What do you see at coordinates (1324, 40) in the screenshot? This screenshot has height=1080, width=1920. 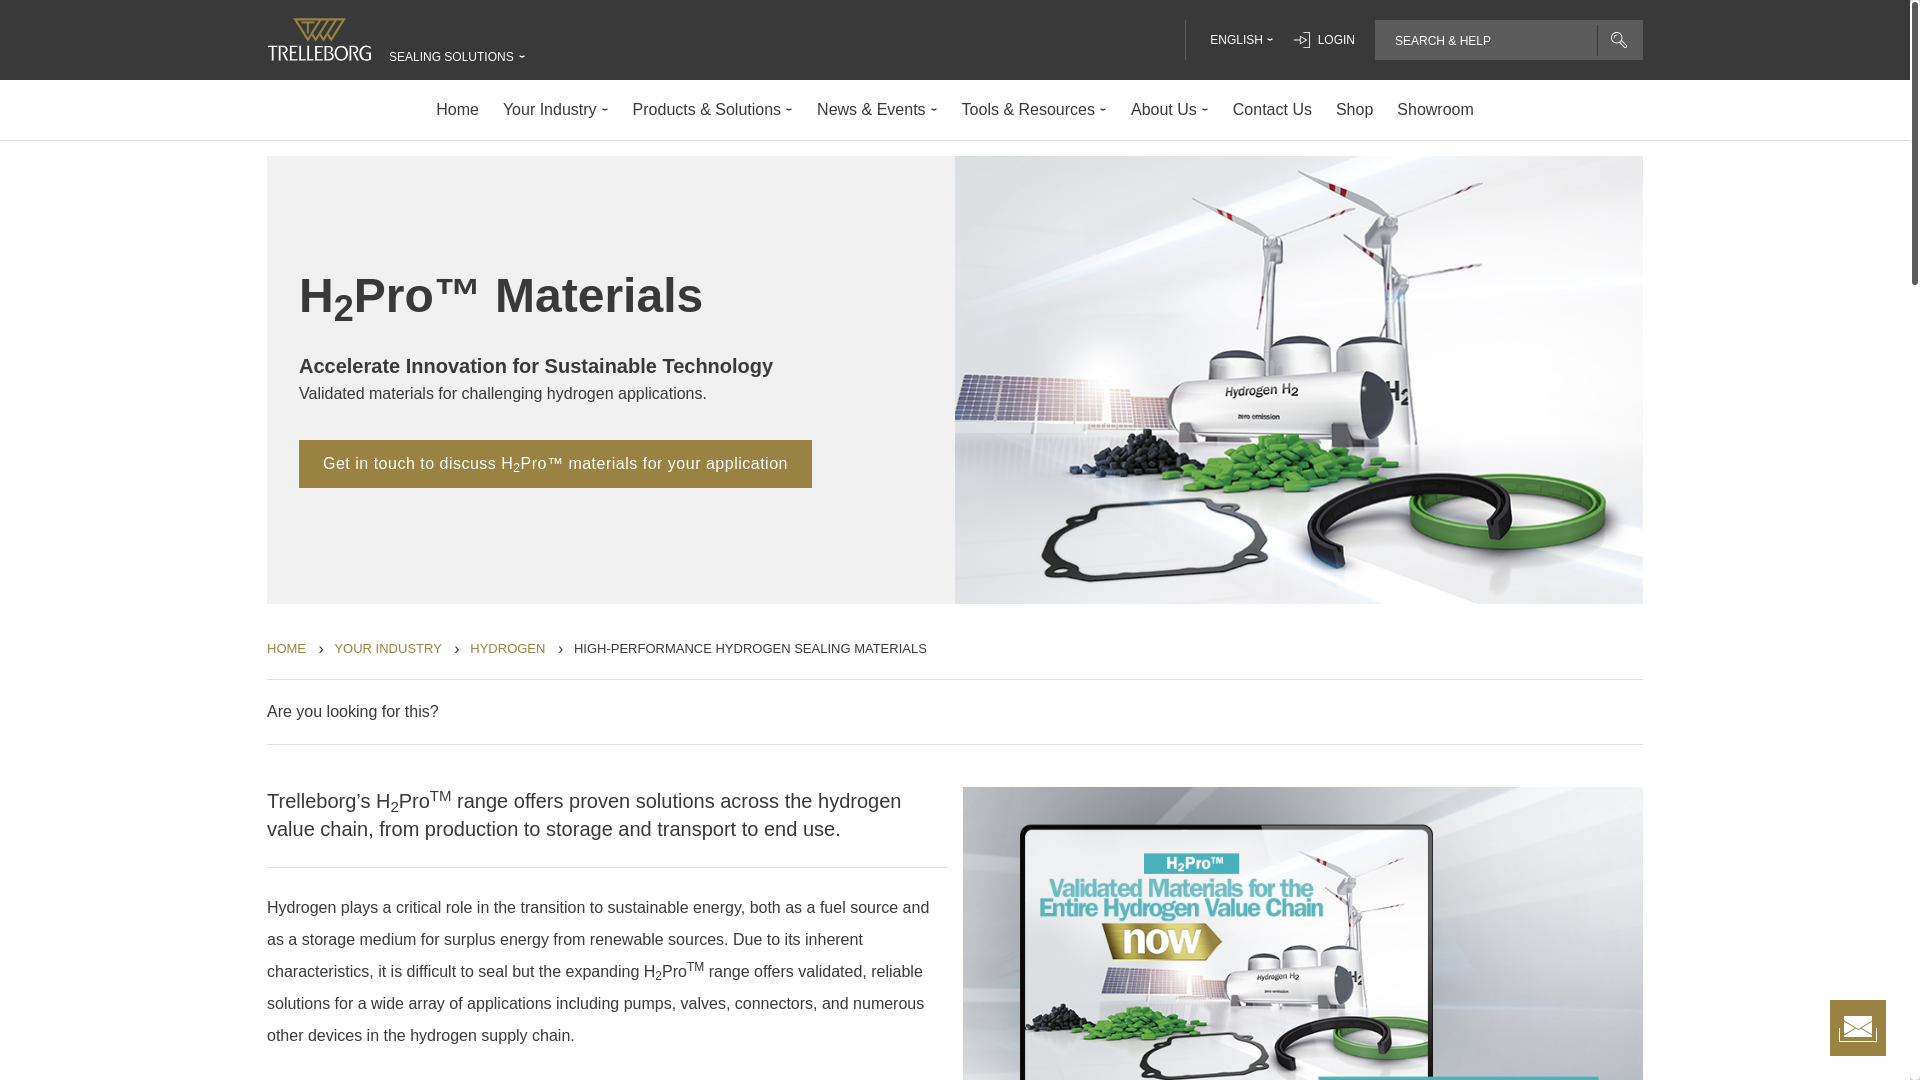 I see `LOGIN` at bounding box center [1324, 40].